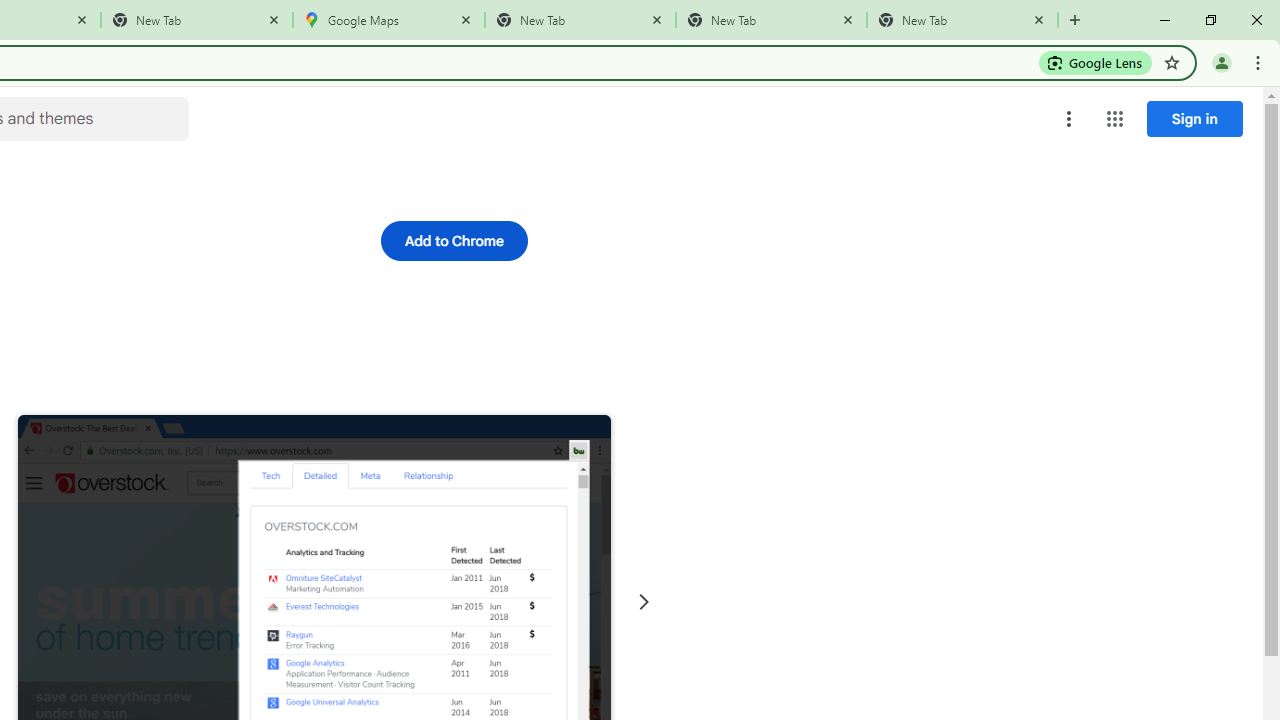 The image size is (1280, 720). I want to click on Add to Chrome, so click(454, 240).